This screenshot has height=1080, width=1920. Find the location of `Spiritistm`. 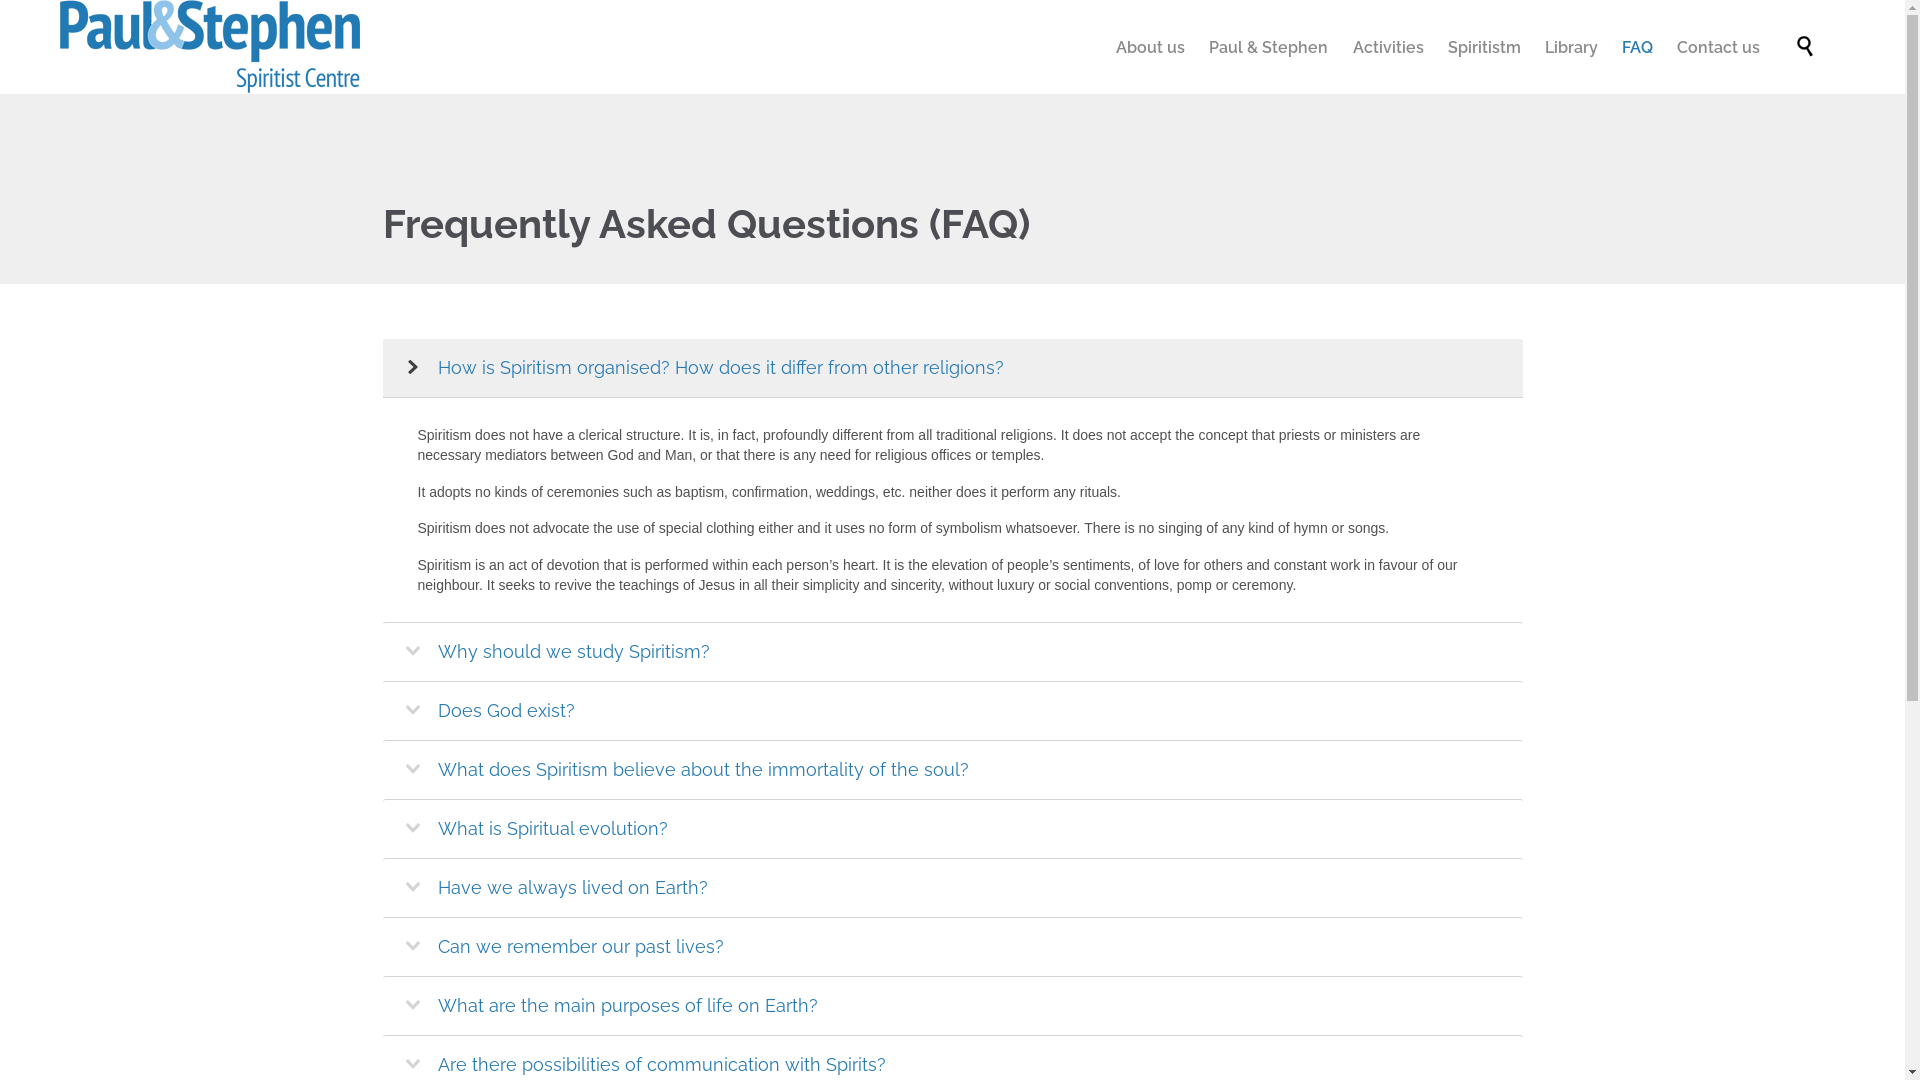

Spiritistm is located at coordinates (1484, 49).